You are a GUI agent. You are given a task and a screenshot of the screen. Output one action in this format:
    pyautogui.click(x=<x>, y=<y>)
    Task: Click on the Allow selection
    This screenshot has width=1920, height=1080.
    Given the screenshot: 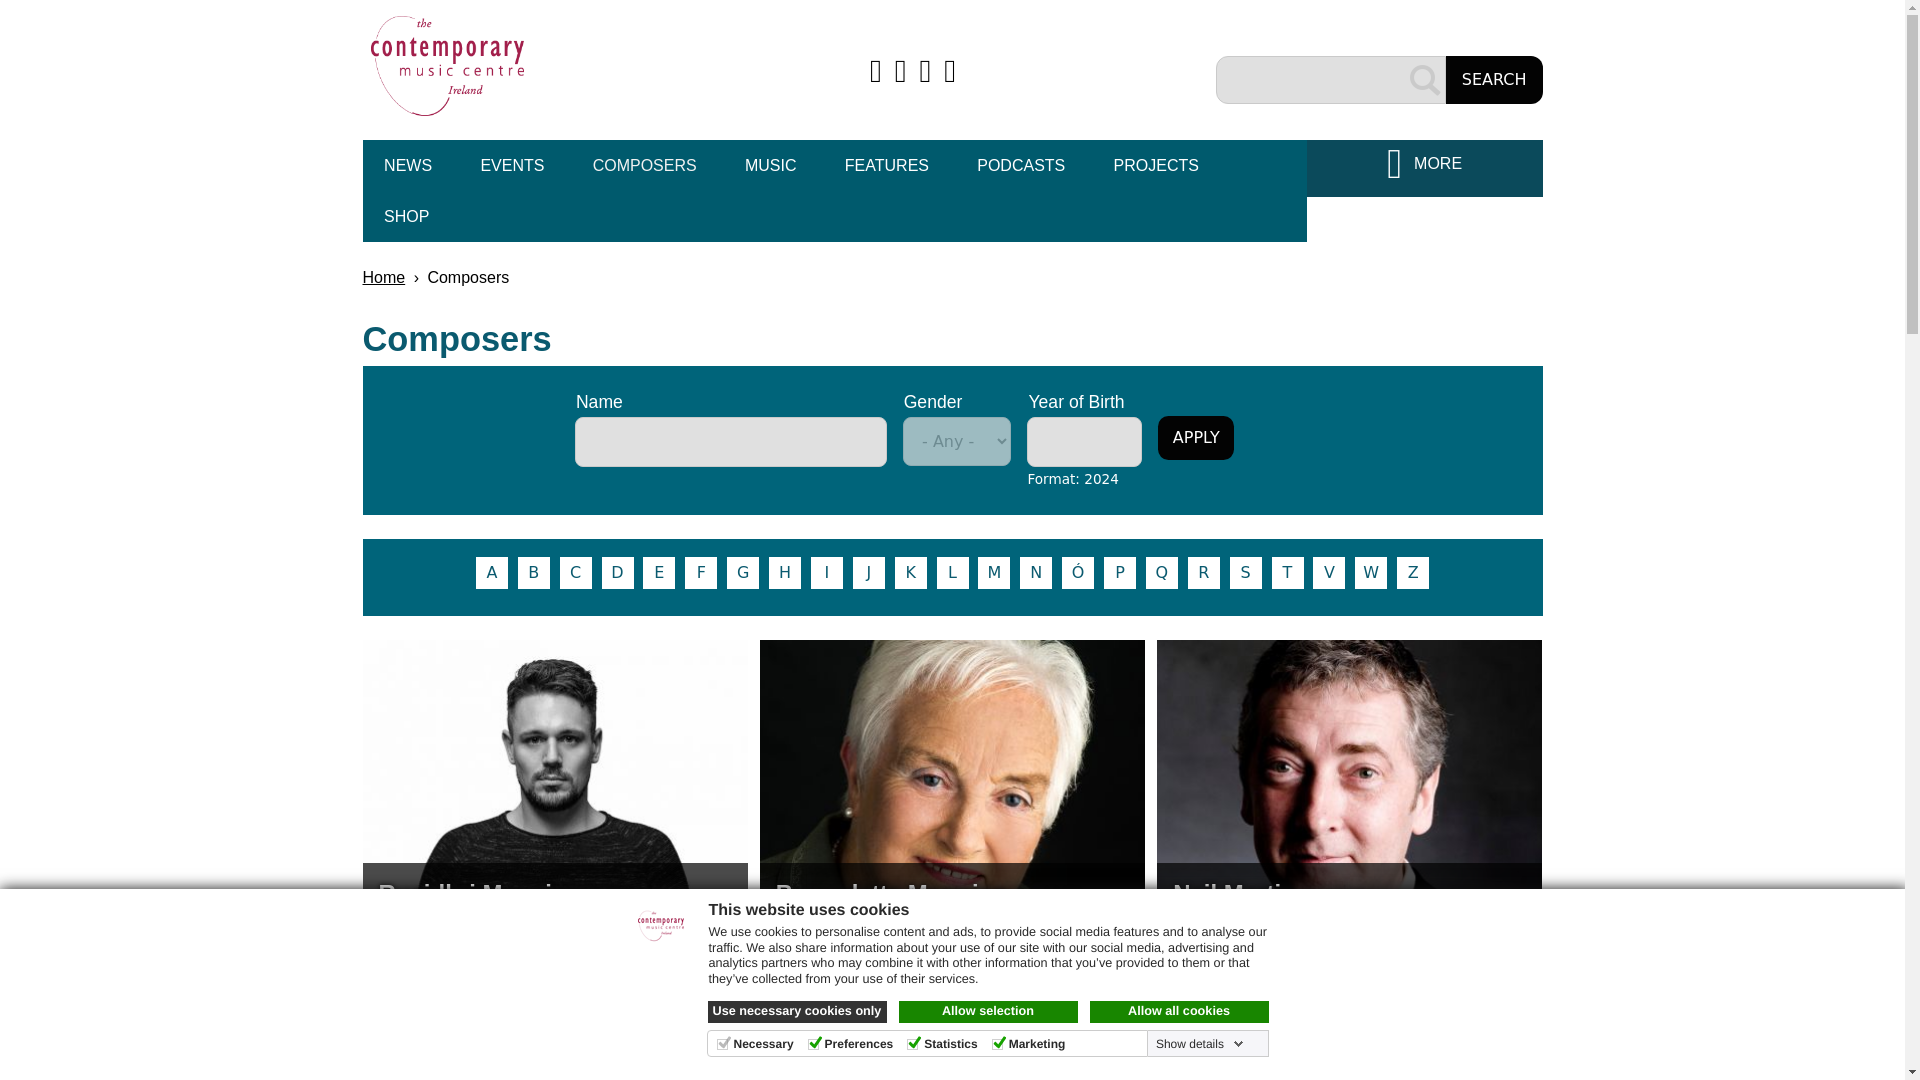 What is the action you would take?
    pyautogui.click(x=988, y=1012)
    